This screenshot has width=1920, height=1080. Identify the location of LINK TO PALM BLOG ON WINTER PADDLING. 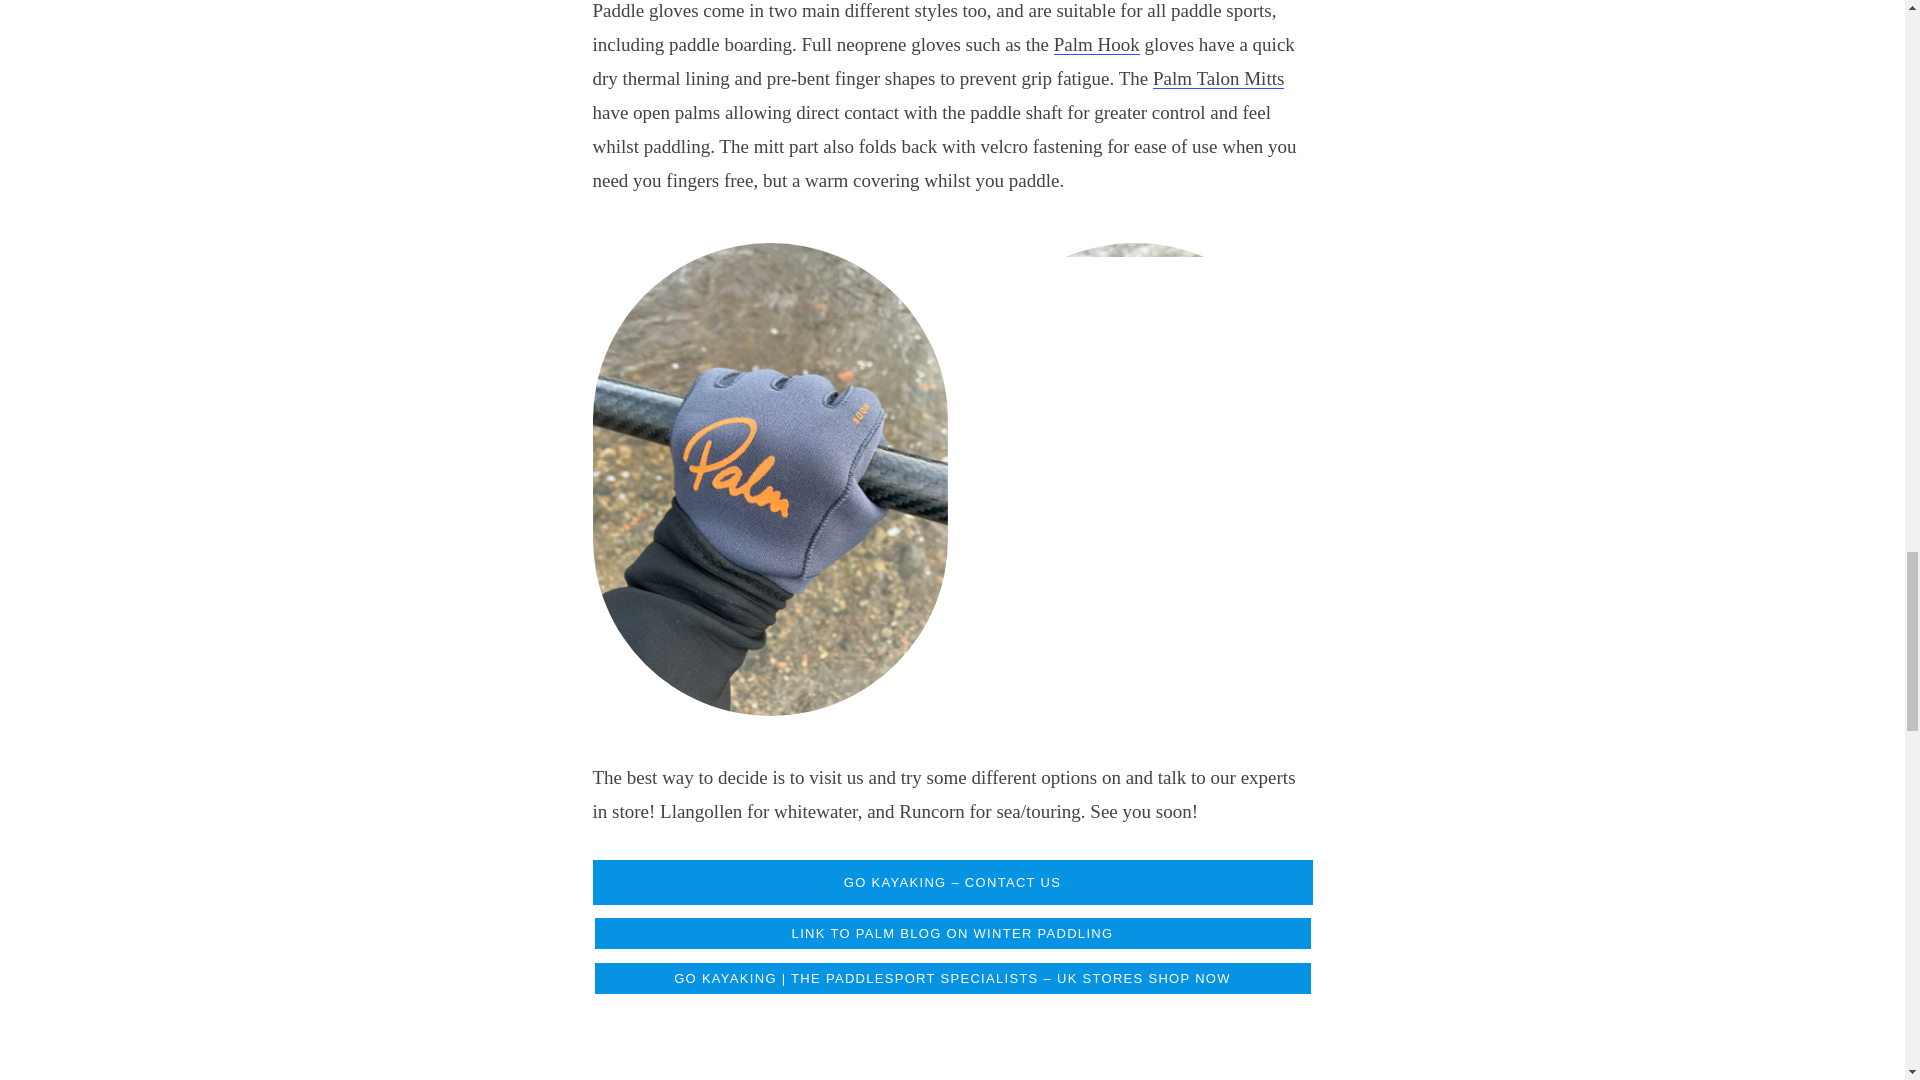
(951, 932).